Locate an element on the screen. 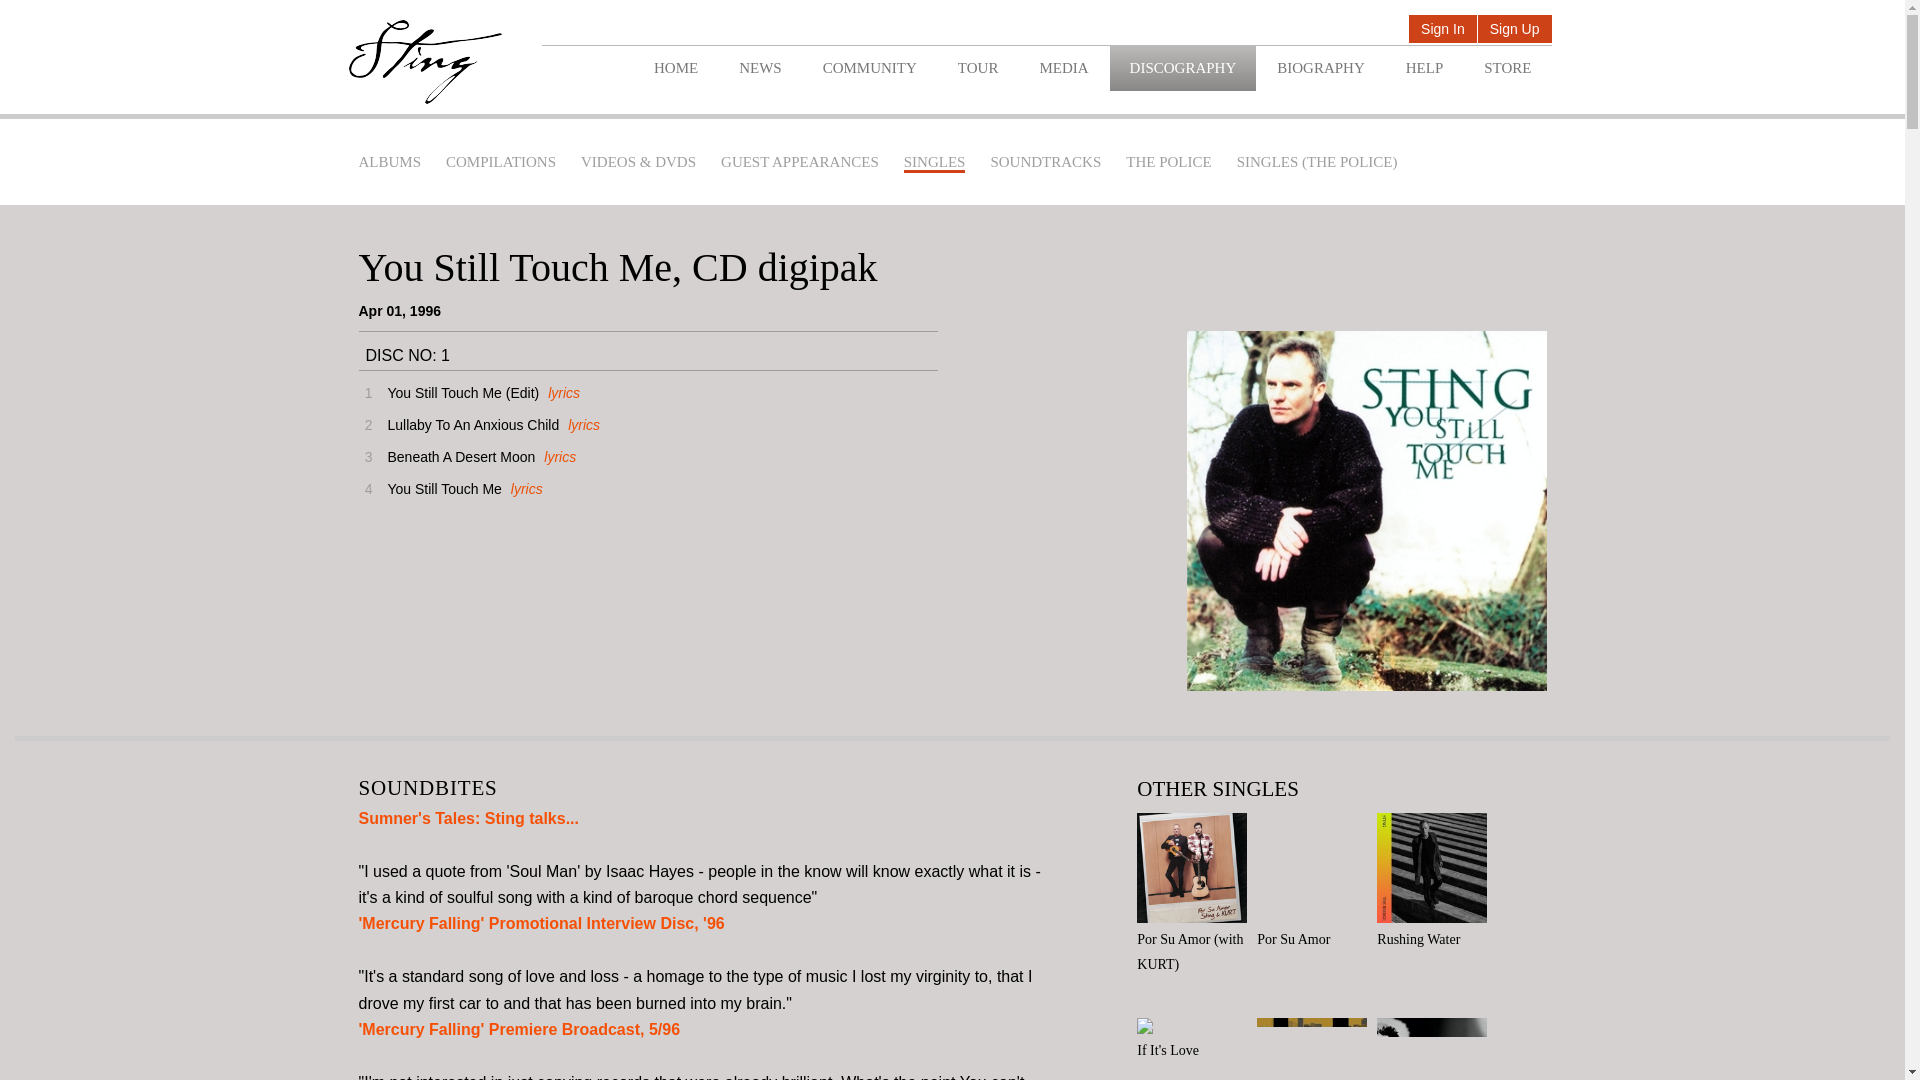 This screenshot has width=1920, height=1080. ALBUMS is located at coordinates (388, 162).